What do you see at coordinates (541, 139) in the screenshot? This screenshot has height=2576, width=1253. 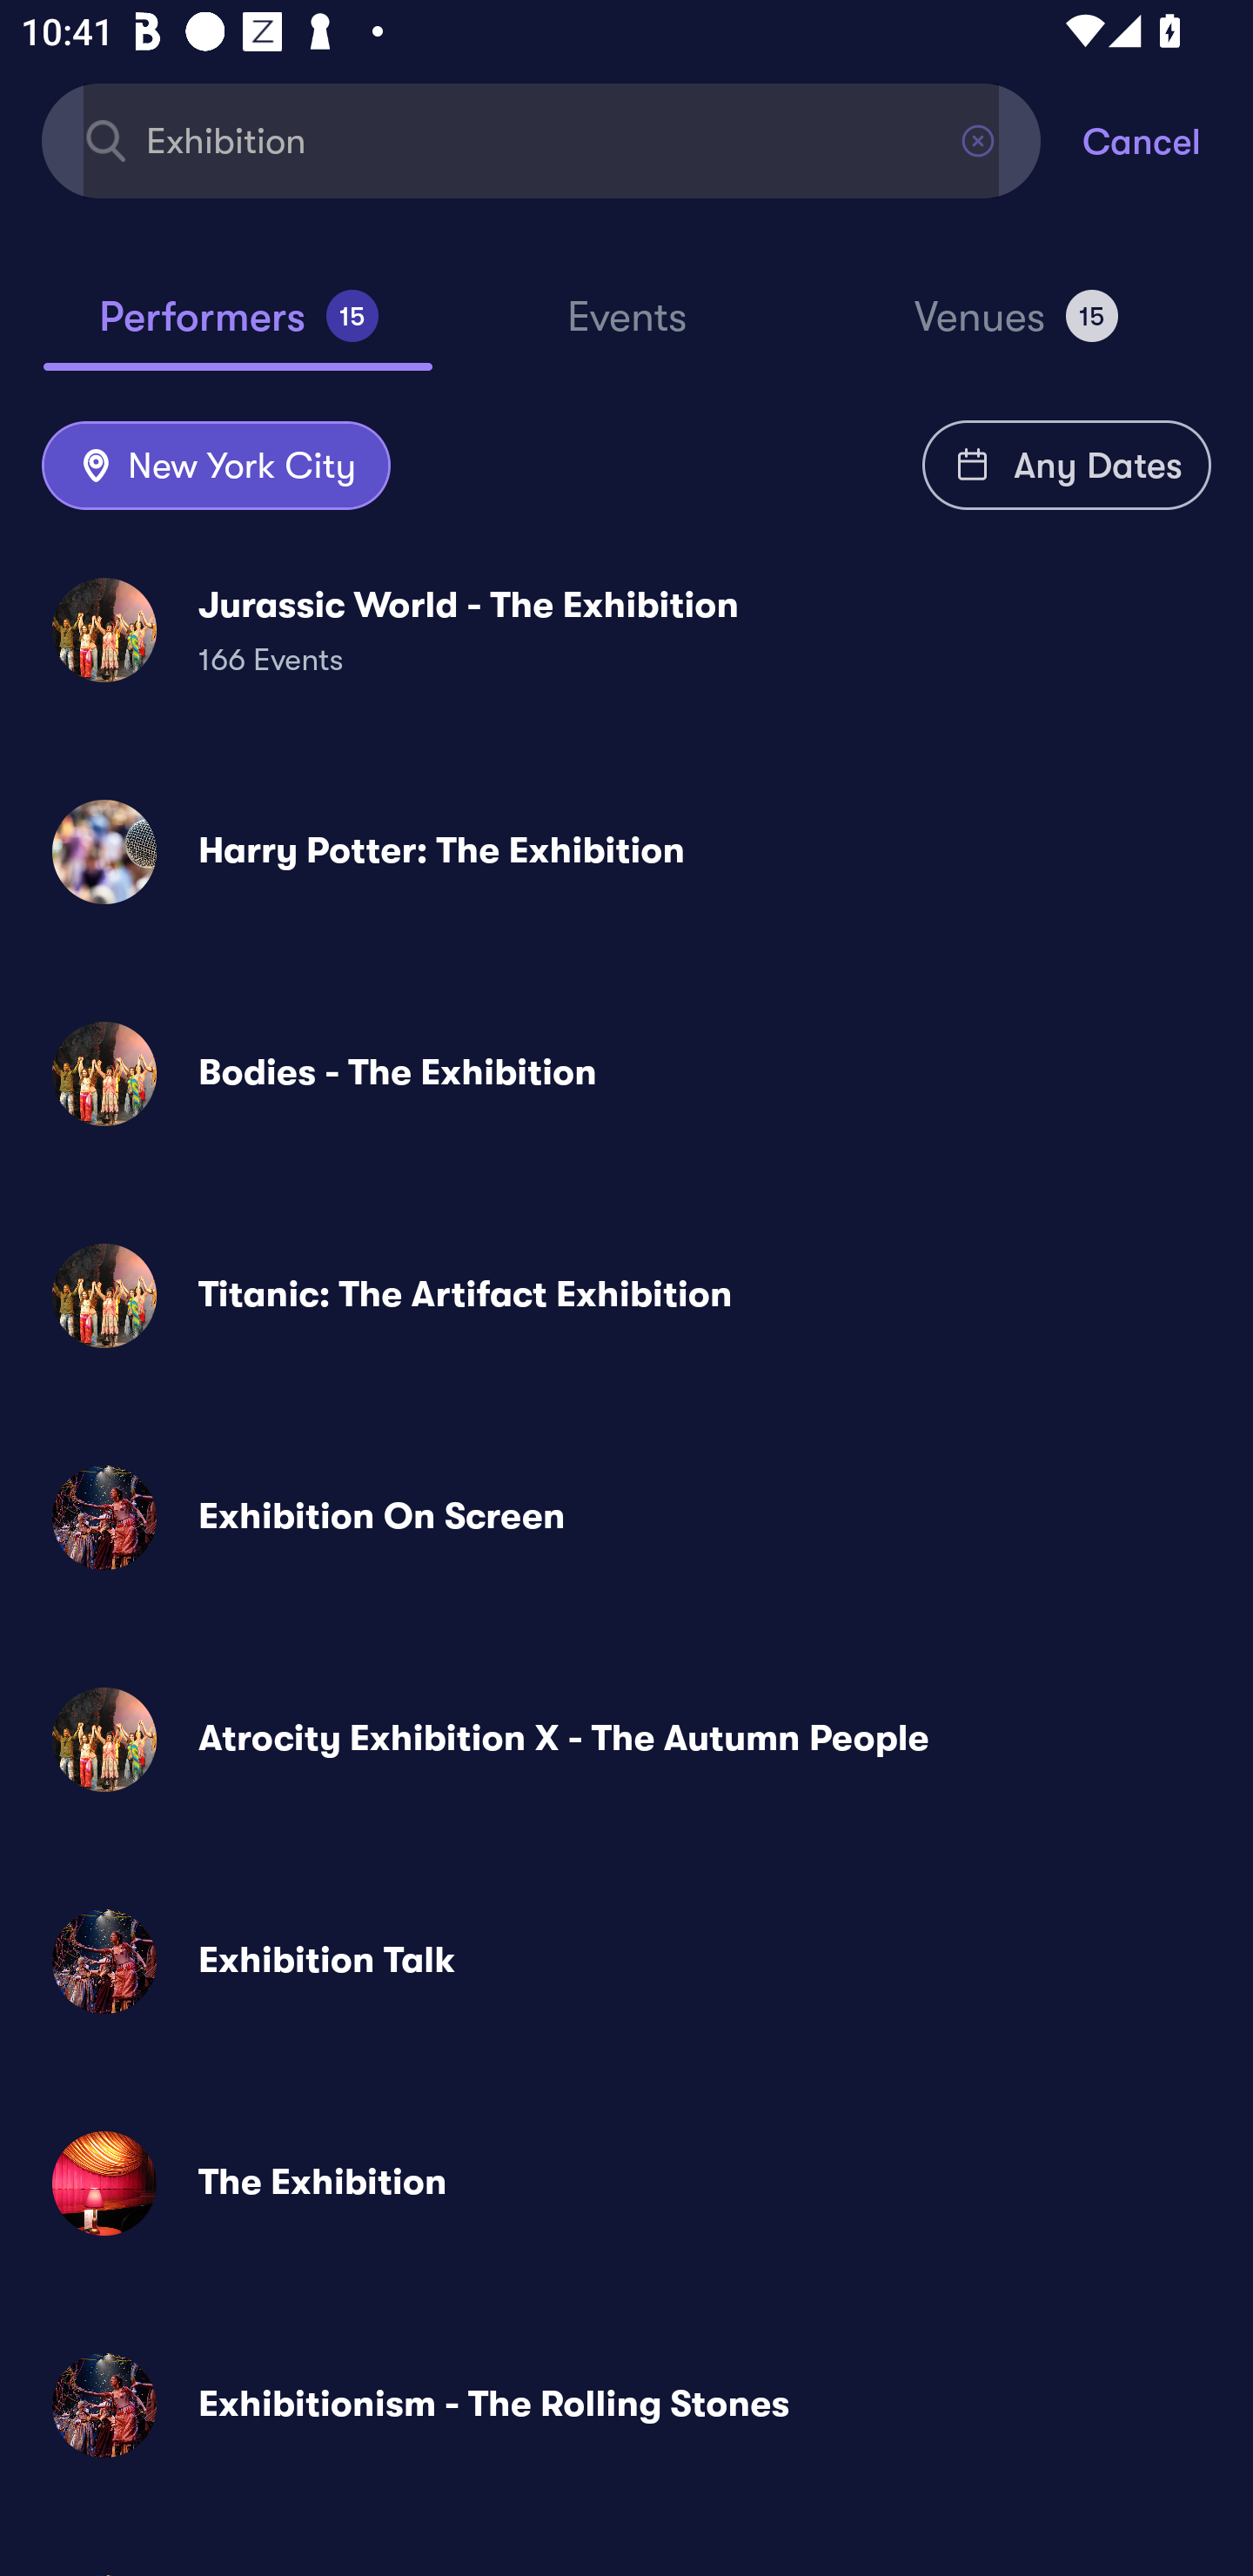 I see `Exhibition Find` at bounding box center [541, 139].